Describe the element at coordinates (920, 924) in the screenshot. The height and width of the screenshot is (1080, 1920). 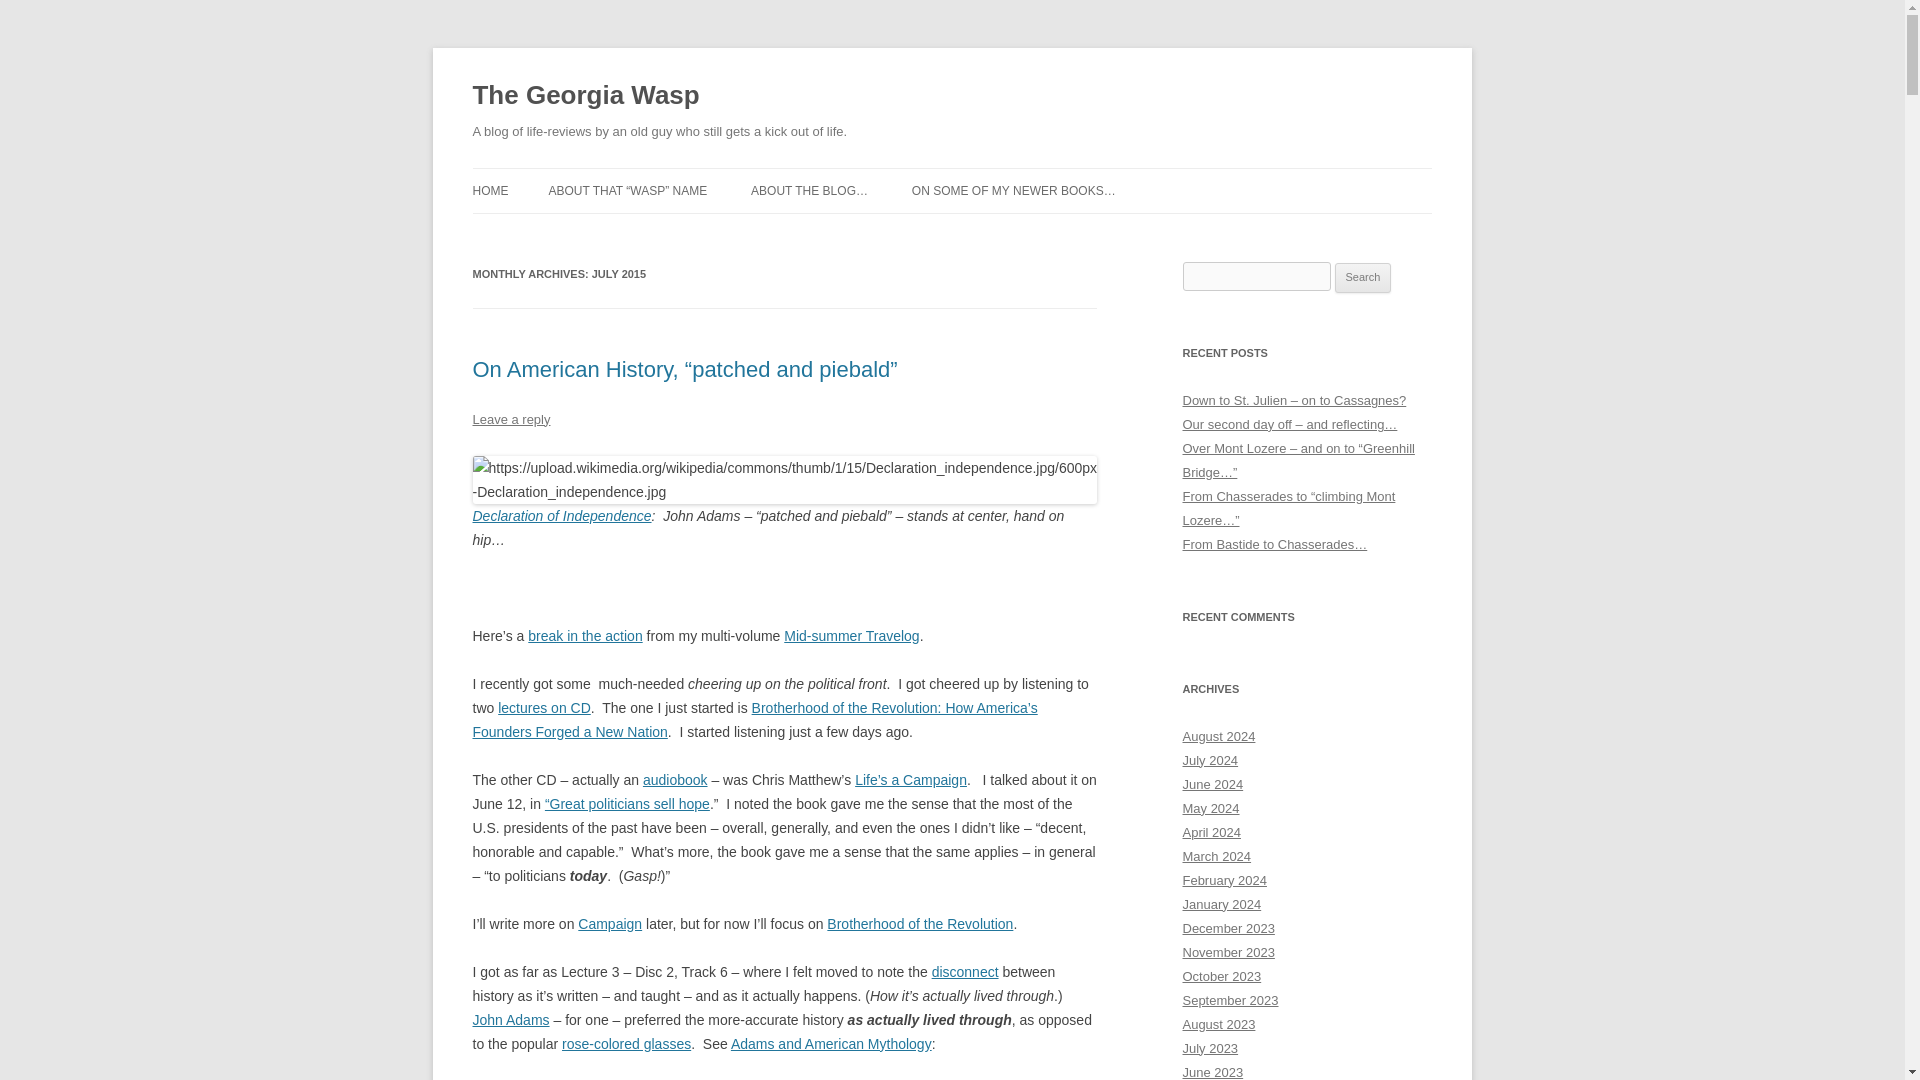
I see `Brotherhood of the Revolution` at that location.